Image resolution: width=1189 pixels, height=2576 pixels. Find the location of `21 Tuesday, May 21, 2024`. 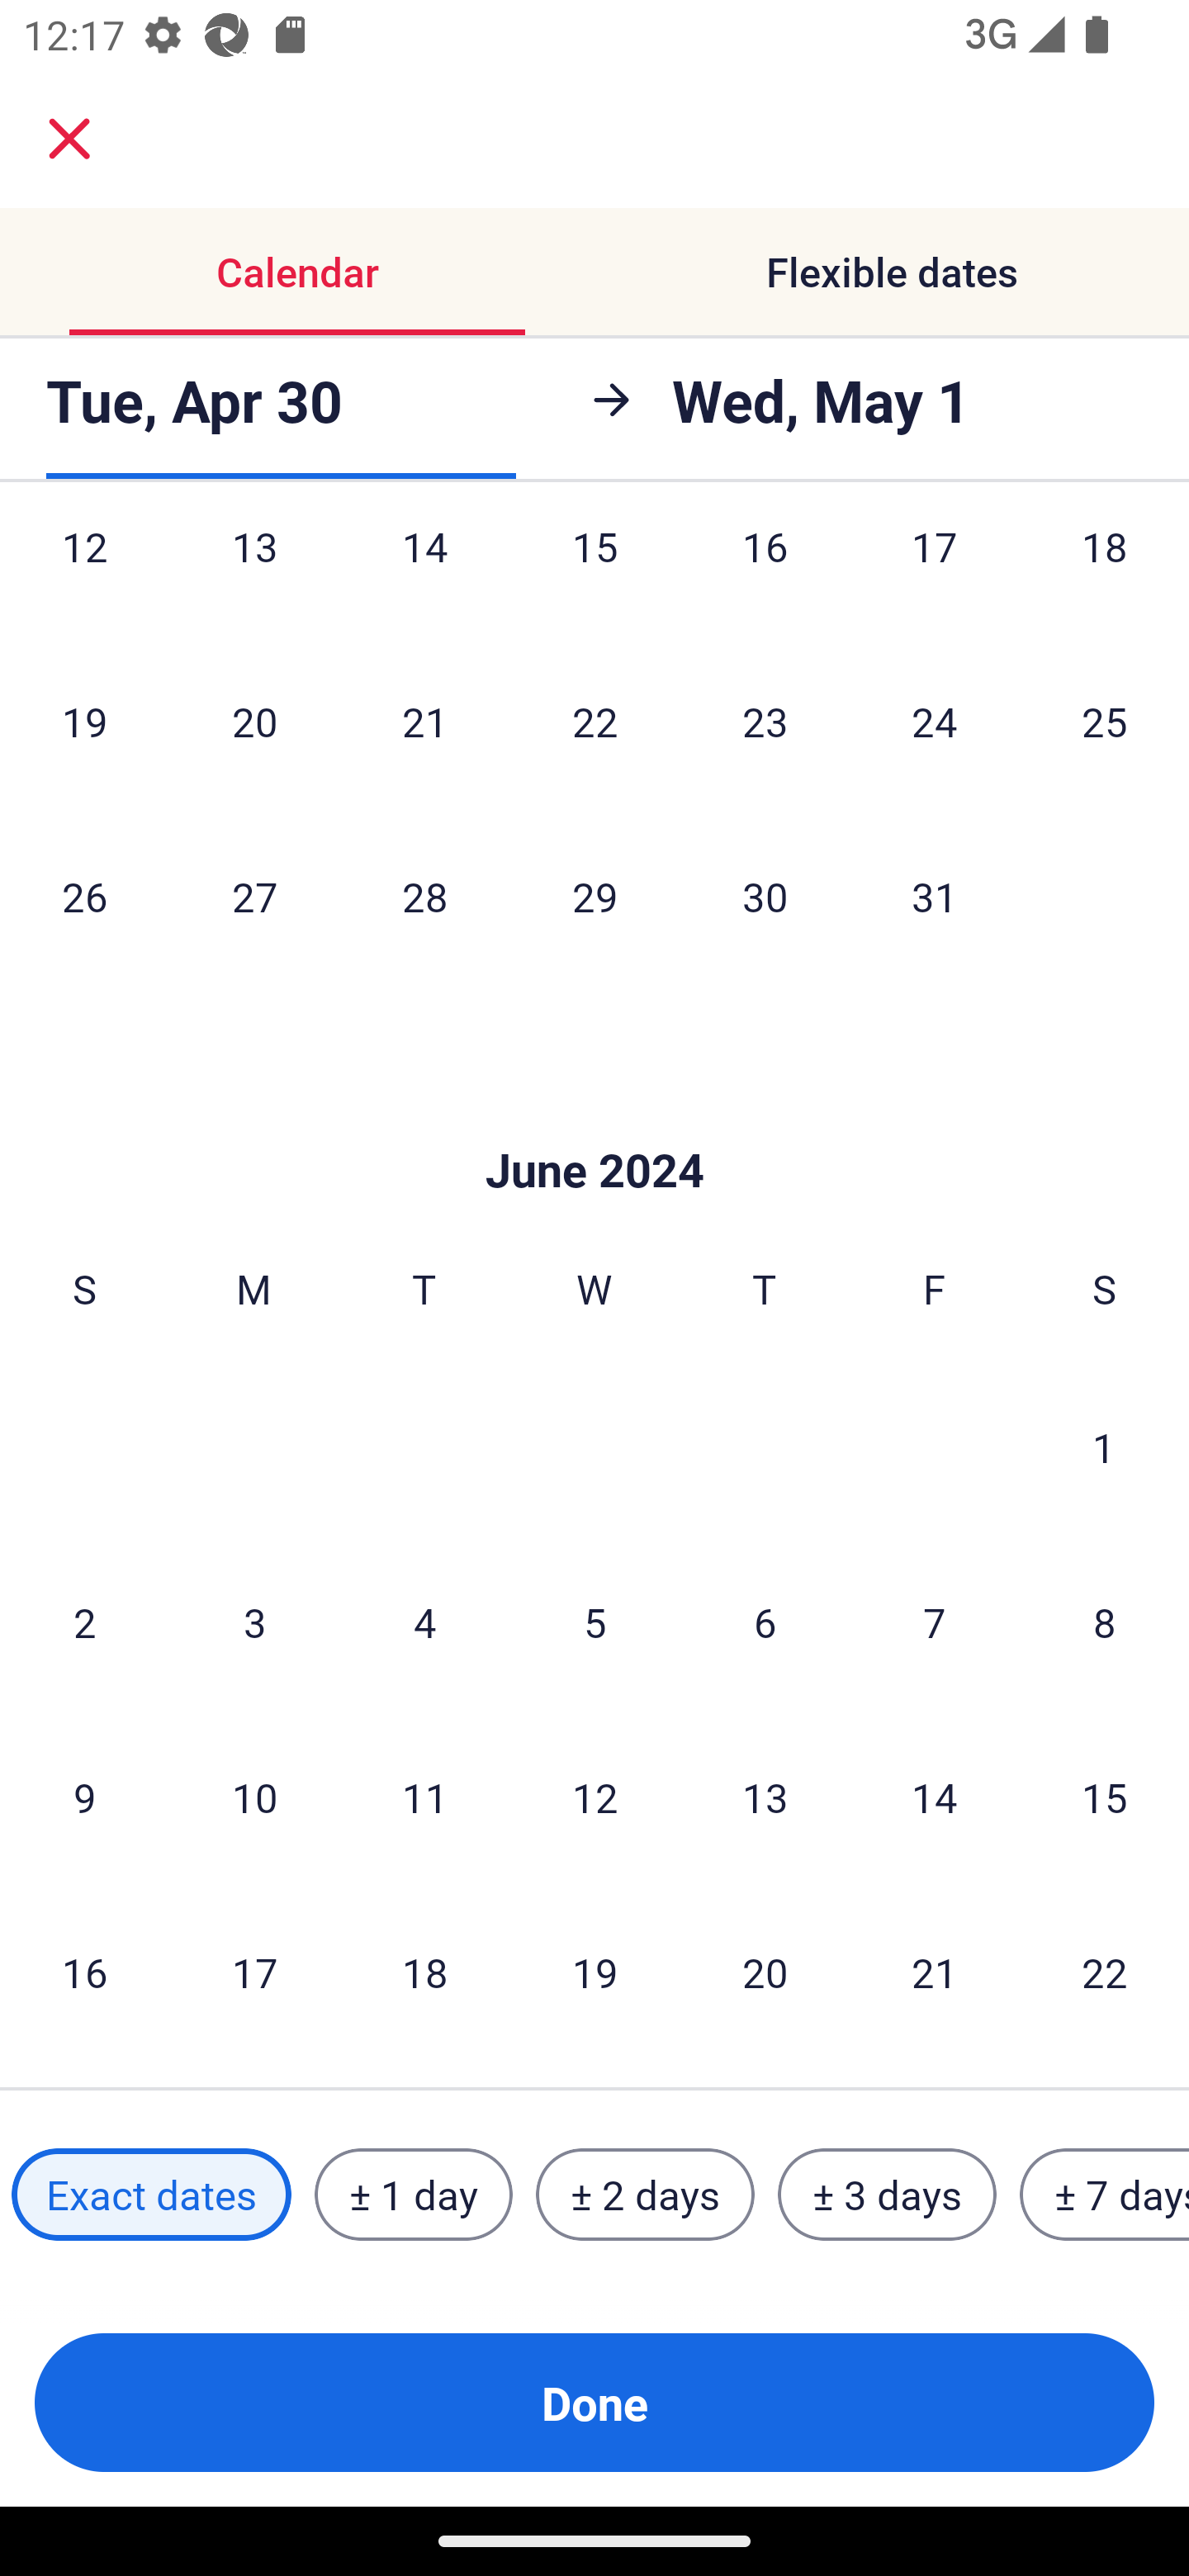

21 Tuesday, May 21, 2024 is located at coordinates (424, 721).